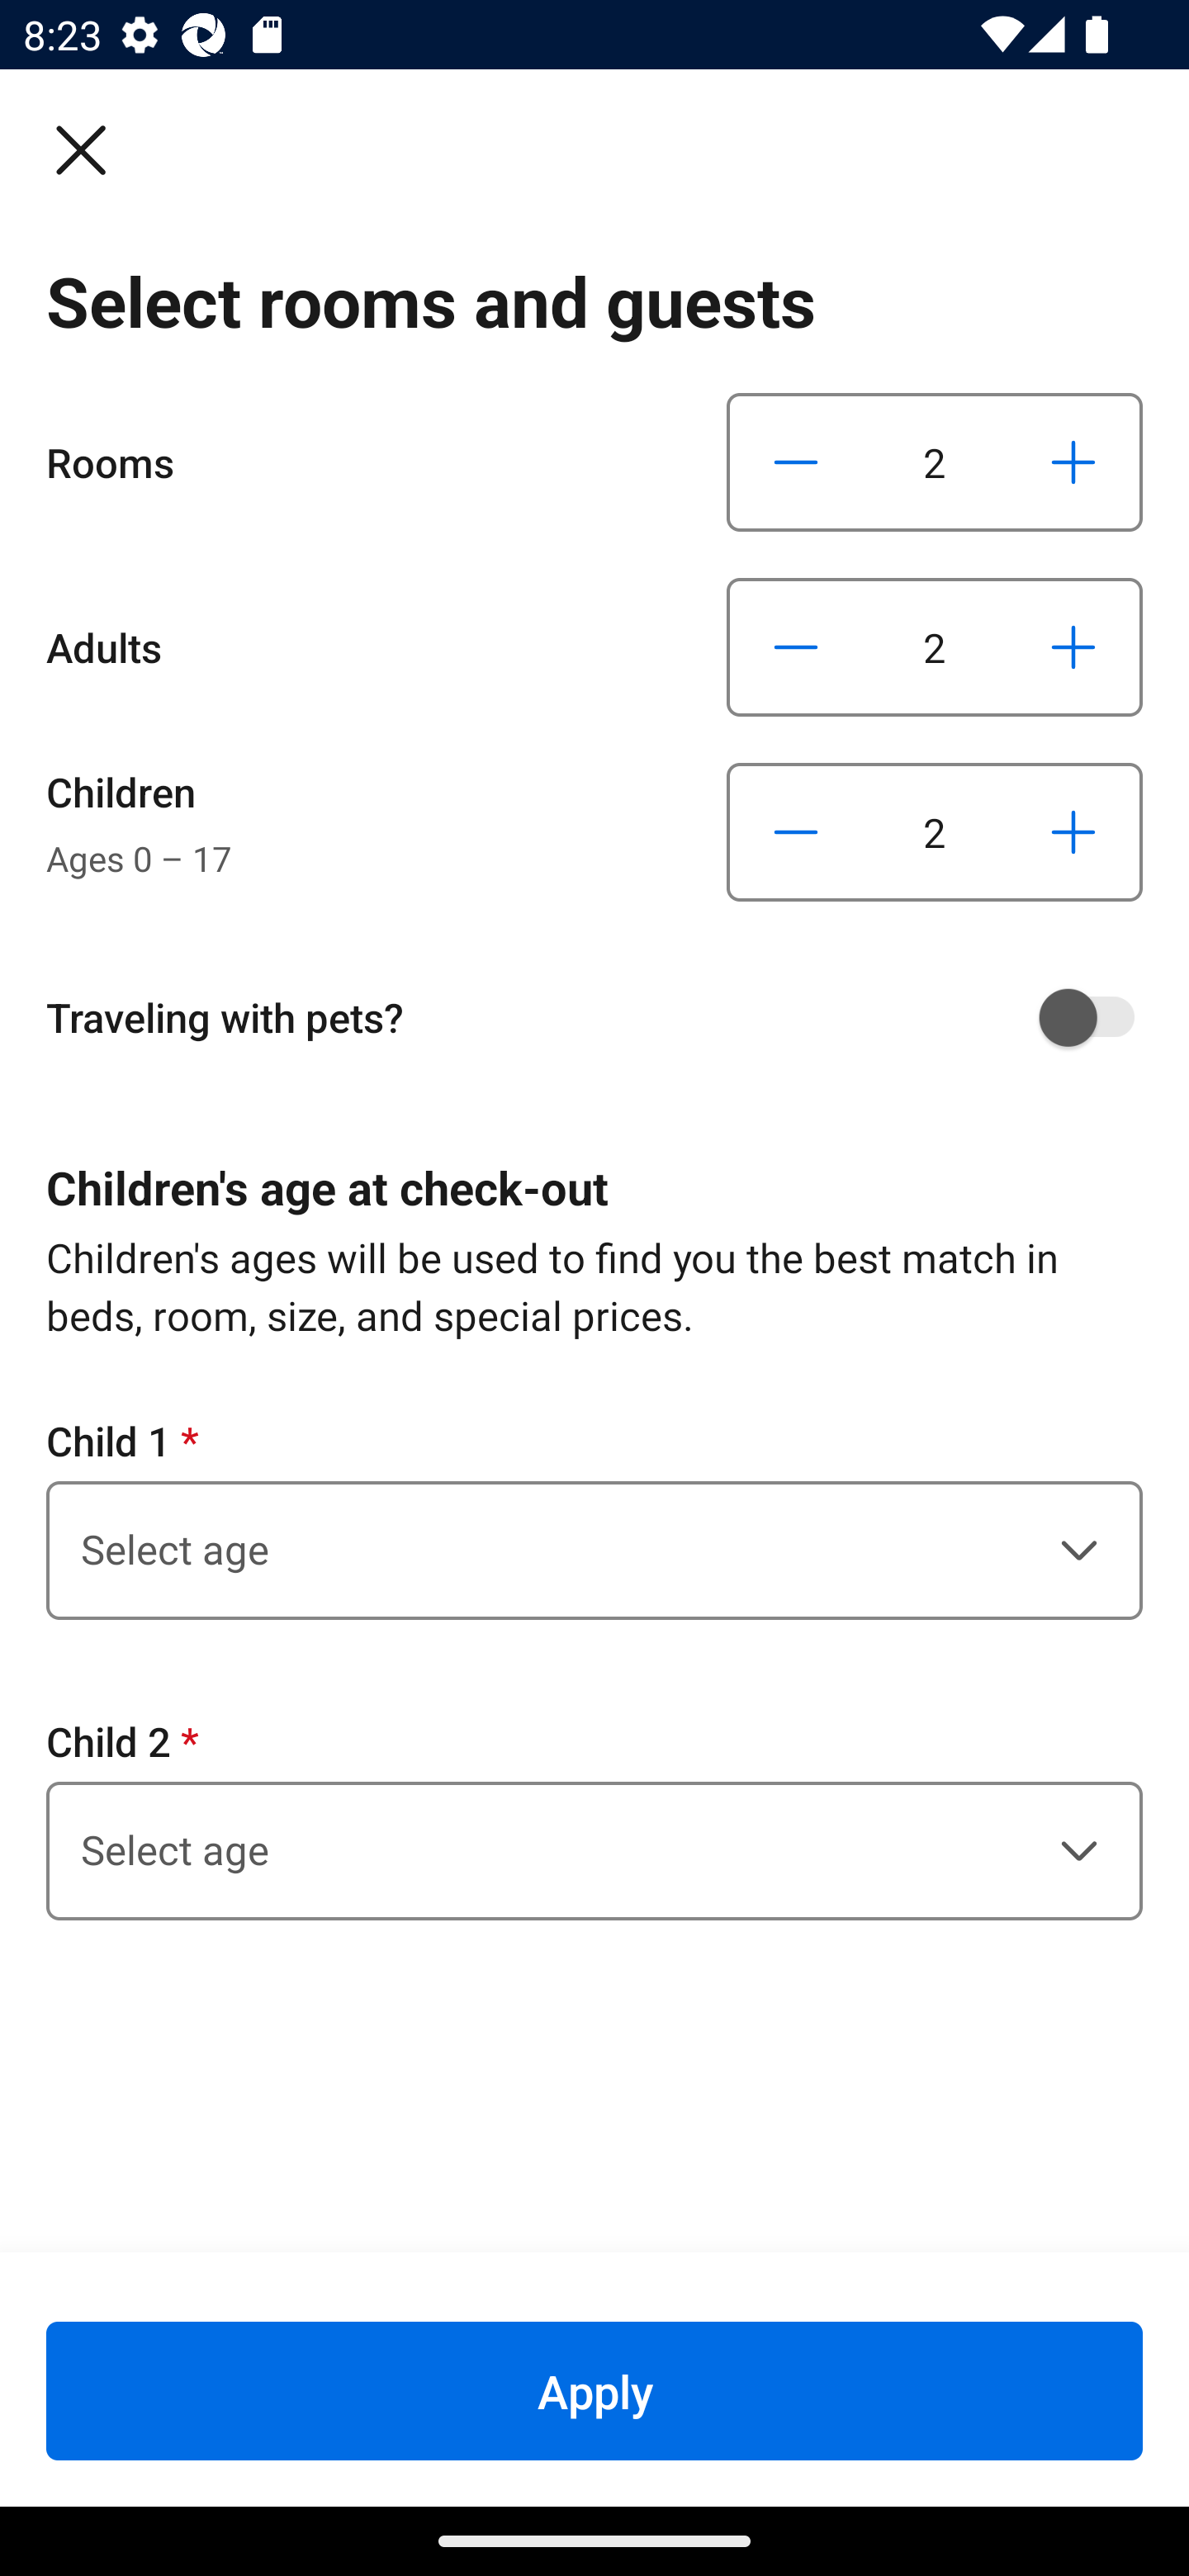 The image size is (1189, 2576). What do you see at coordinates (606, 1017) in the screenshot?
I see `Traveling with pets?` at bounding box center [606, 1017].